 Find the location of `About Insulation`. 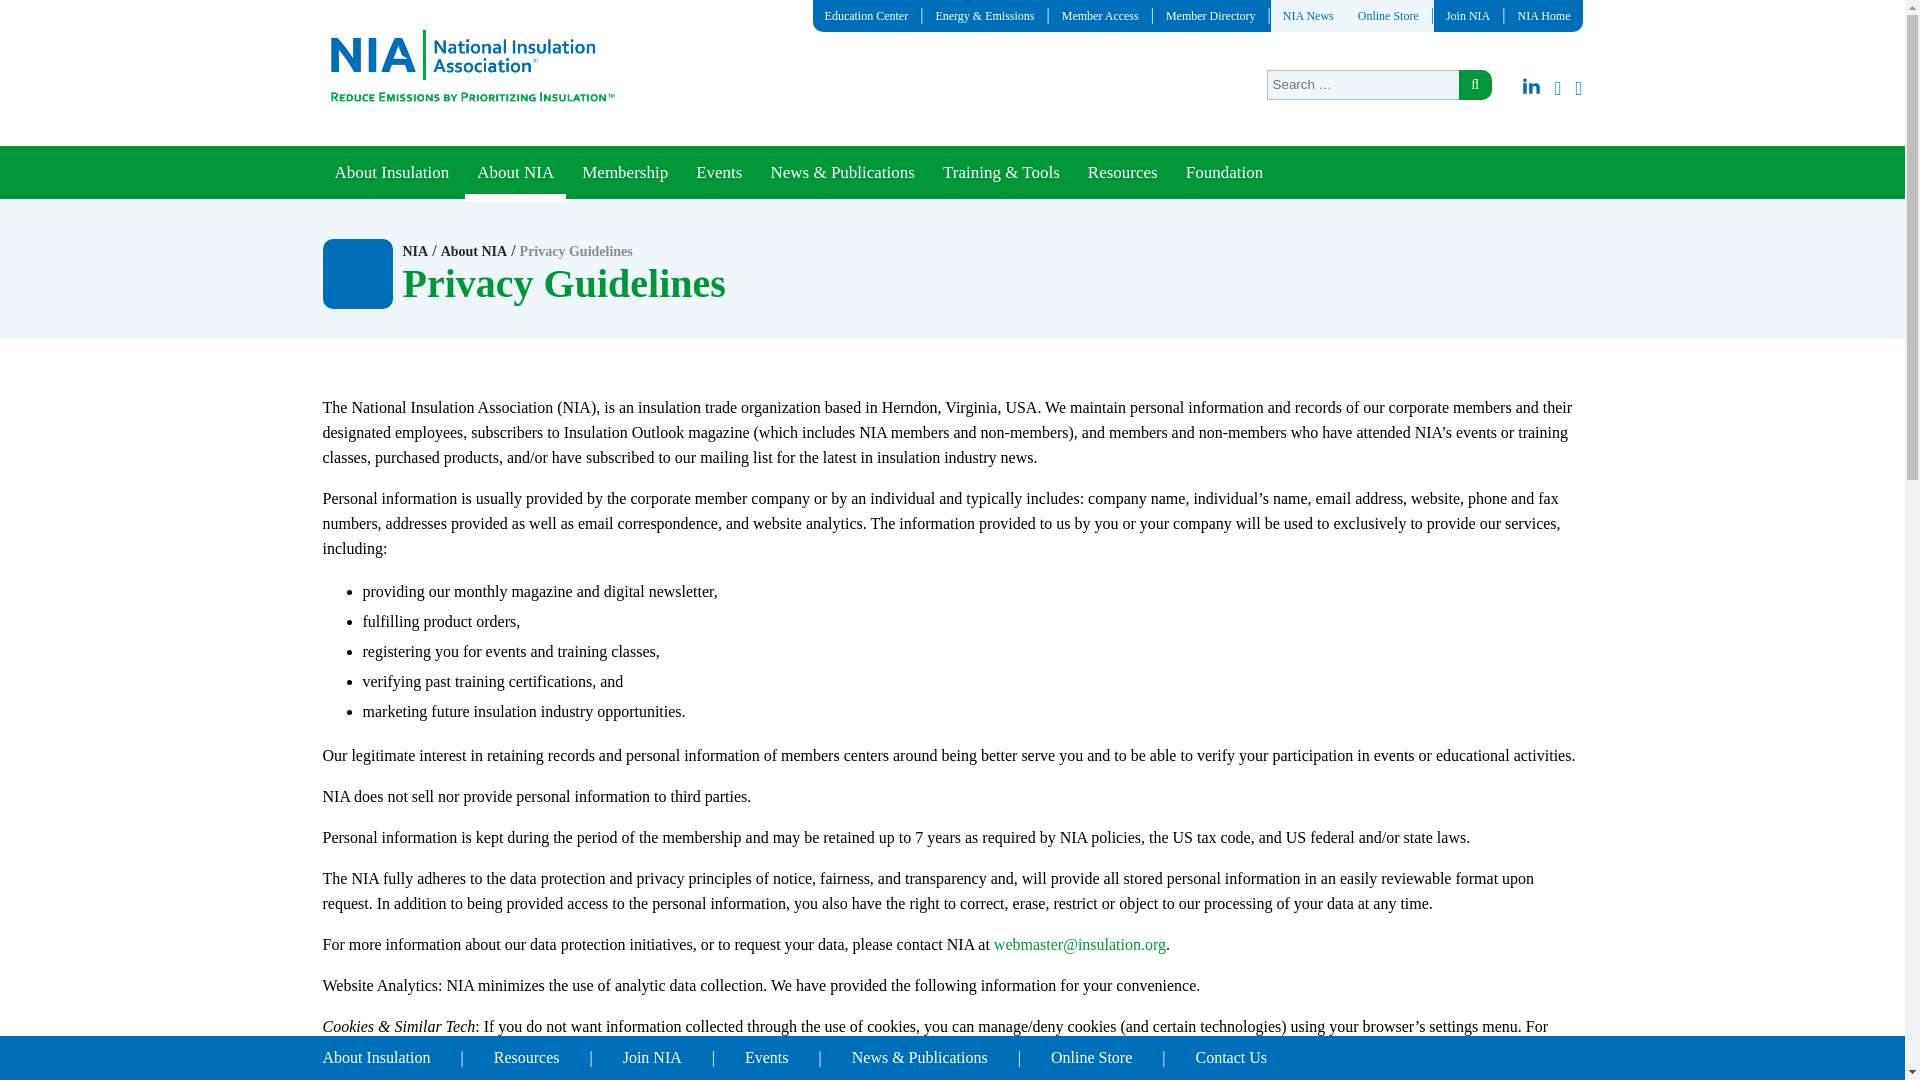

About Insulation is located at coordinates (391, 172).